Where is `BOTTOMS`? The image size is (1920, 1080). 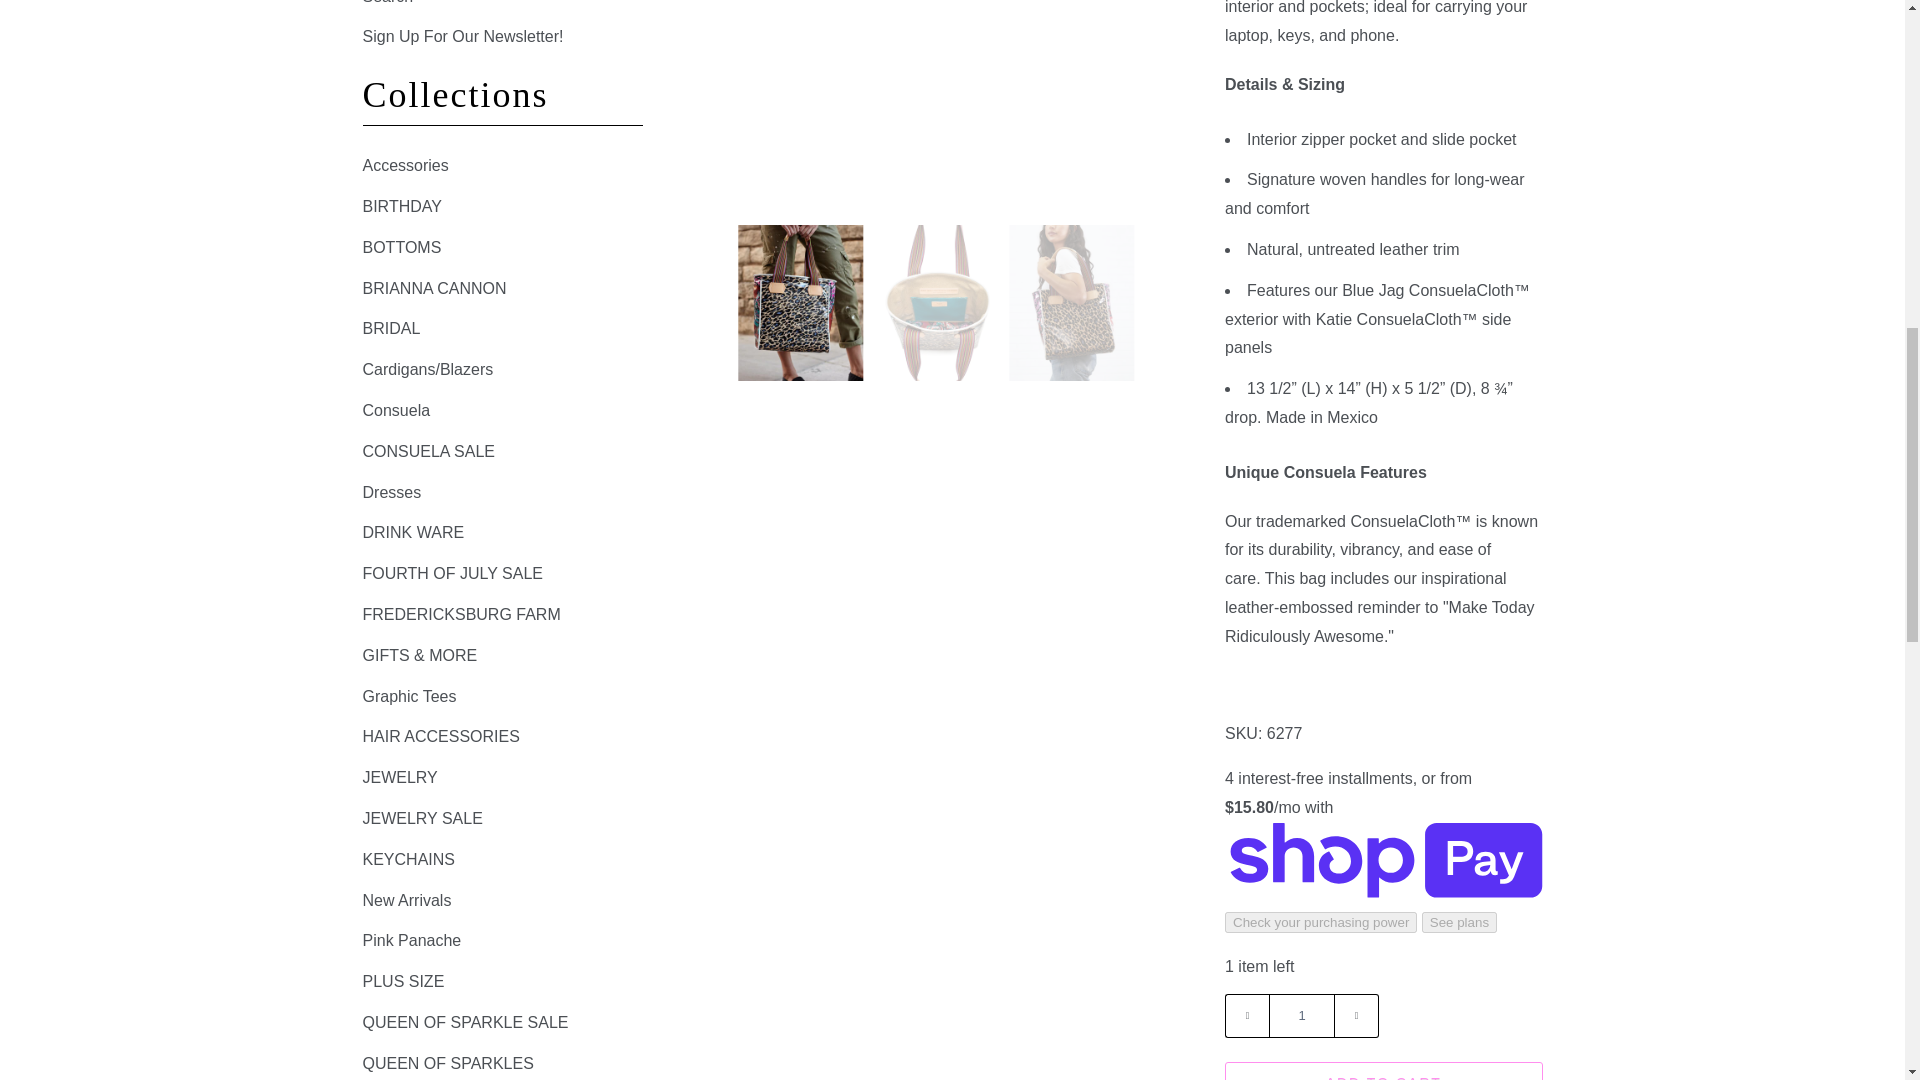 BOTTOMS is located at coordinates (402, 246).